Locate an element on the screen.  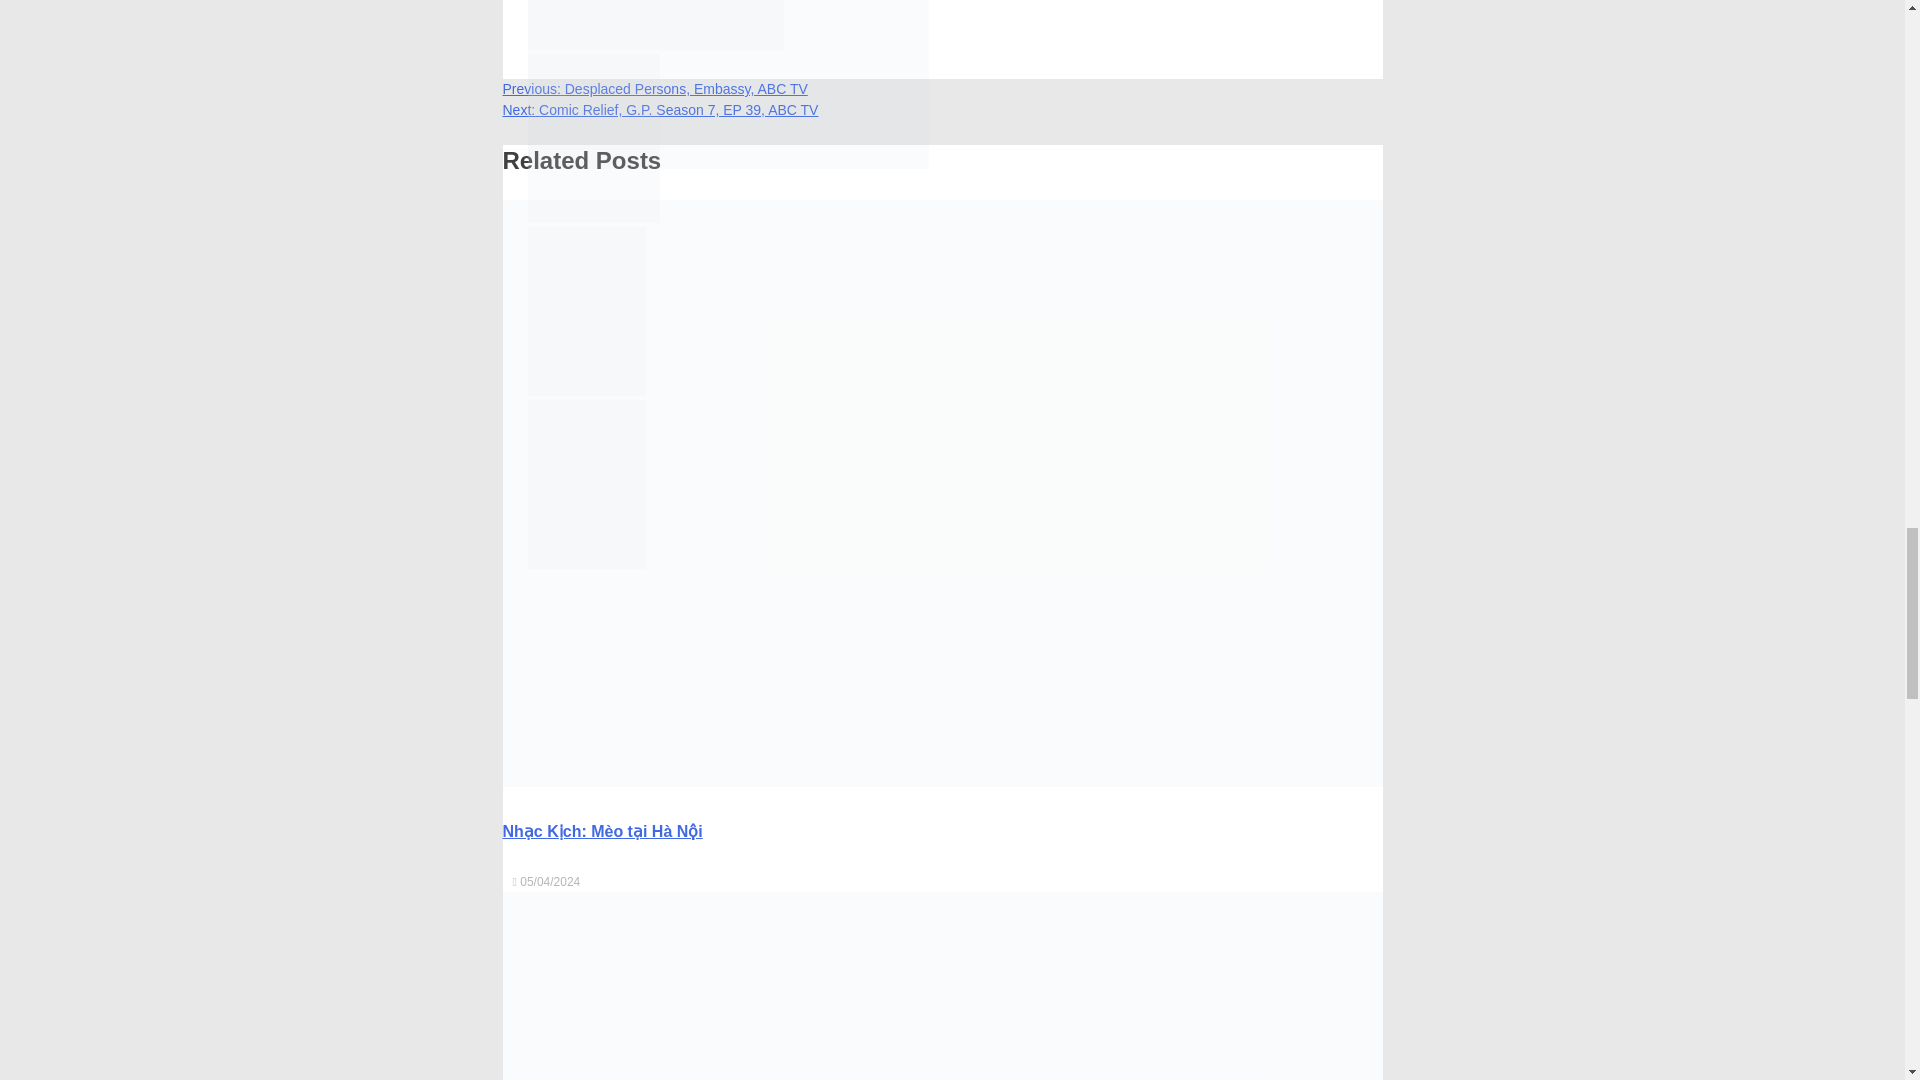
ea67db7a7a207b93bf466cfed030d4fe is located at coordinates (656, 24).